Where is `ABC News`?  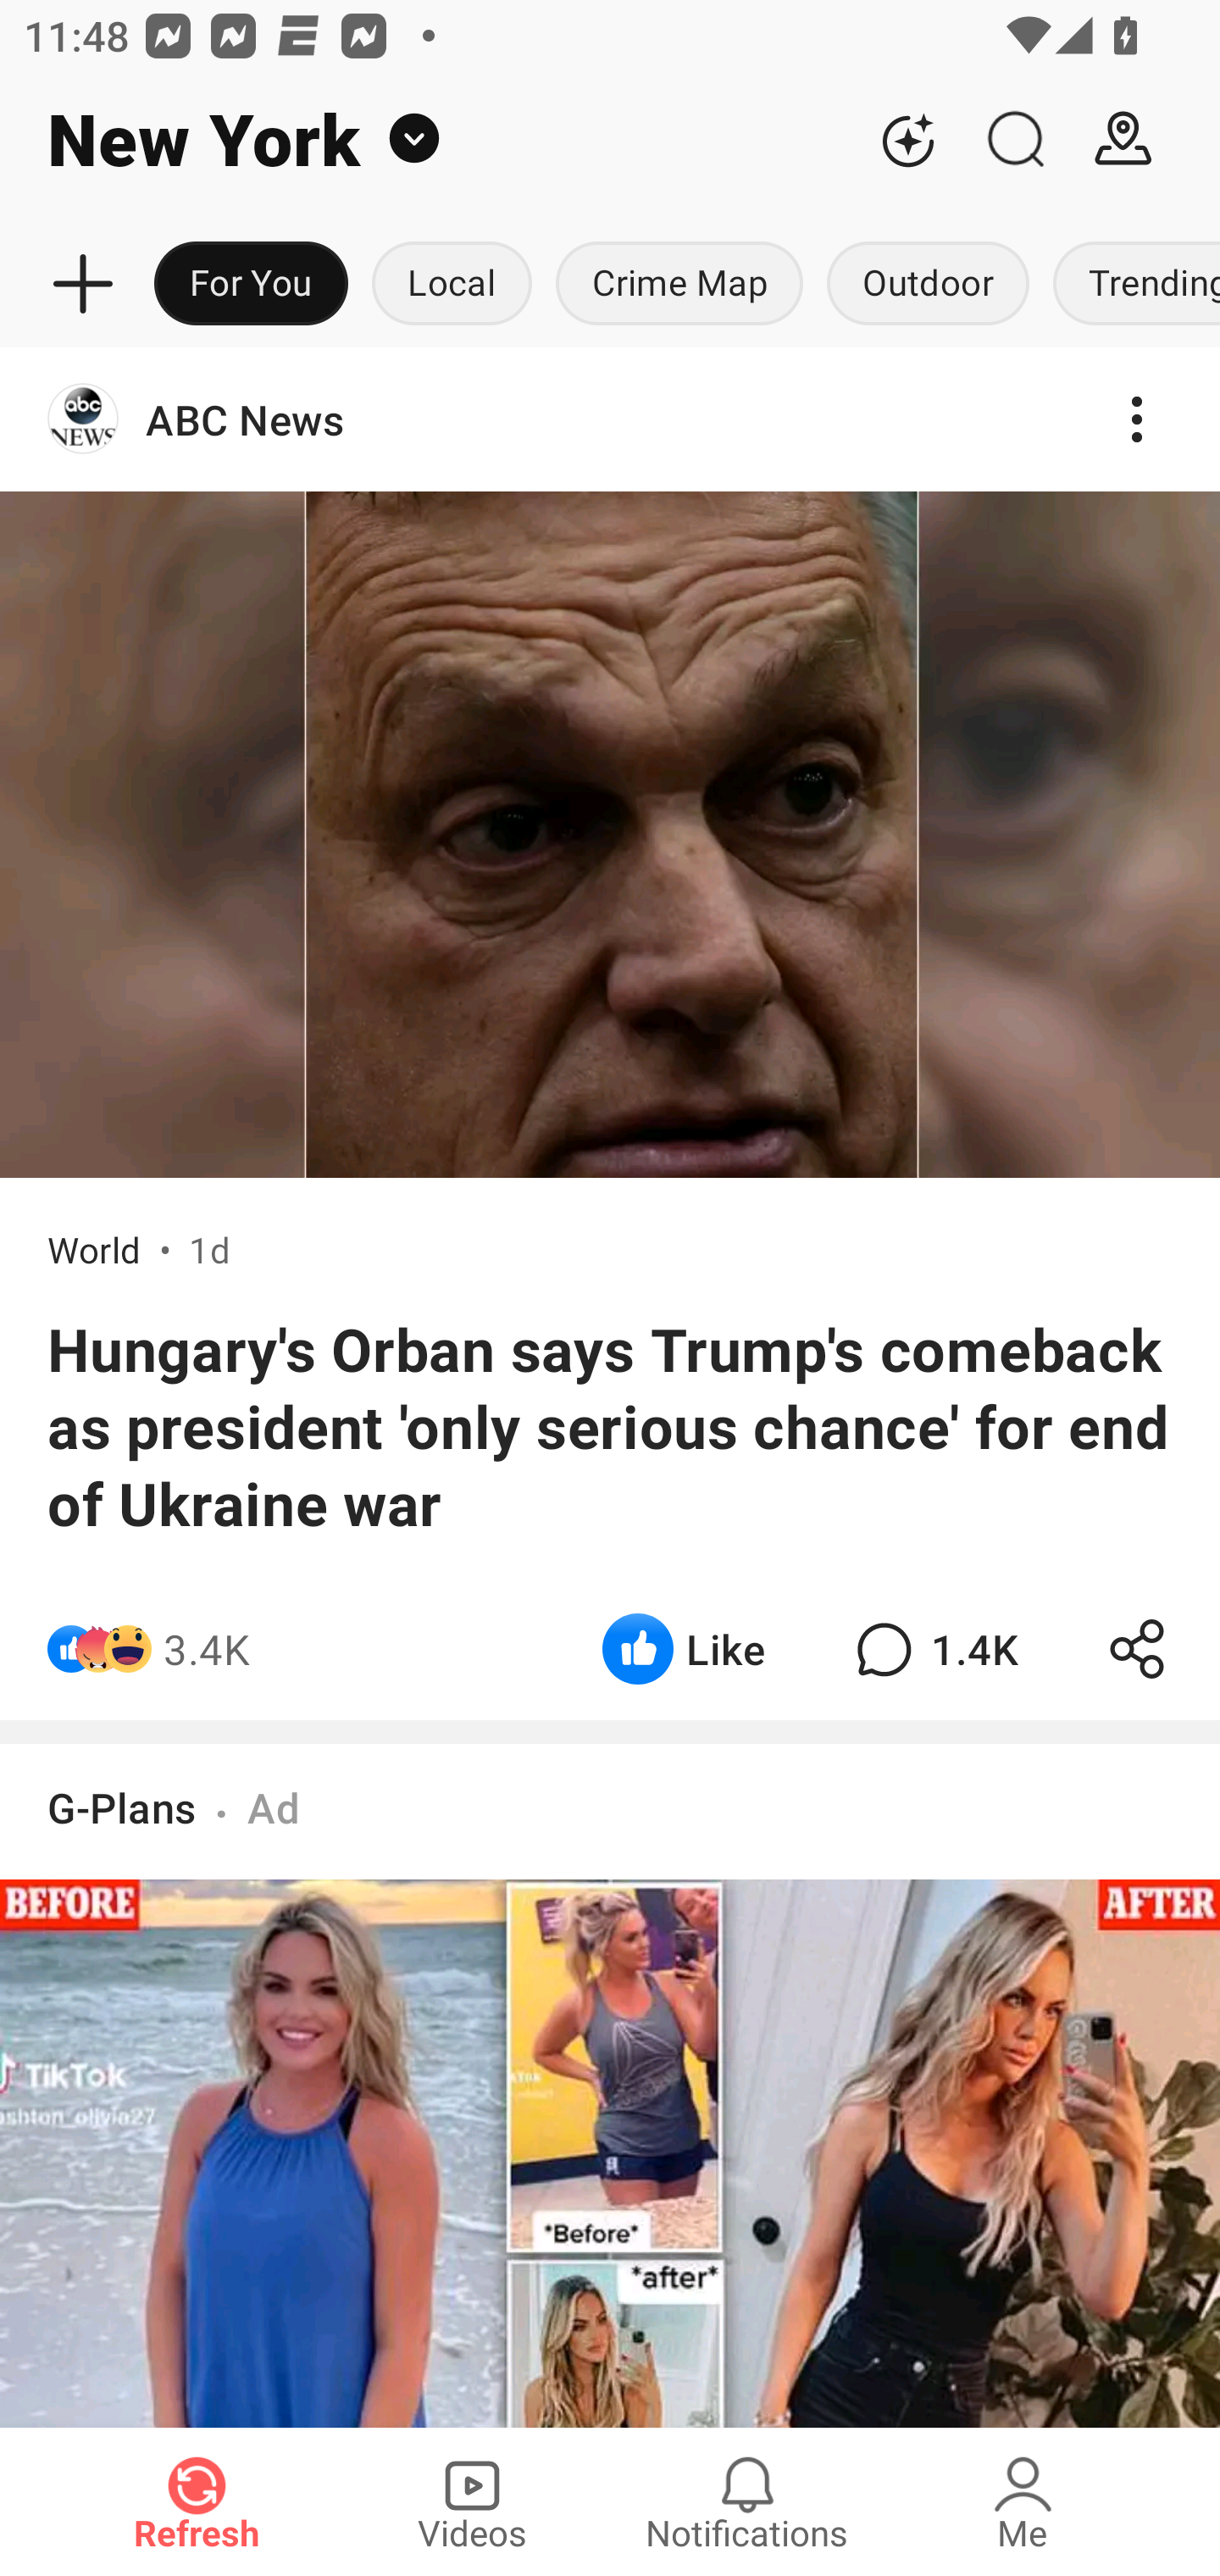
ABC News is located at coordinates (610, 419).